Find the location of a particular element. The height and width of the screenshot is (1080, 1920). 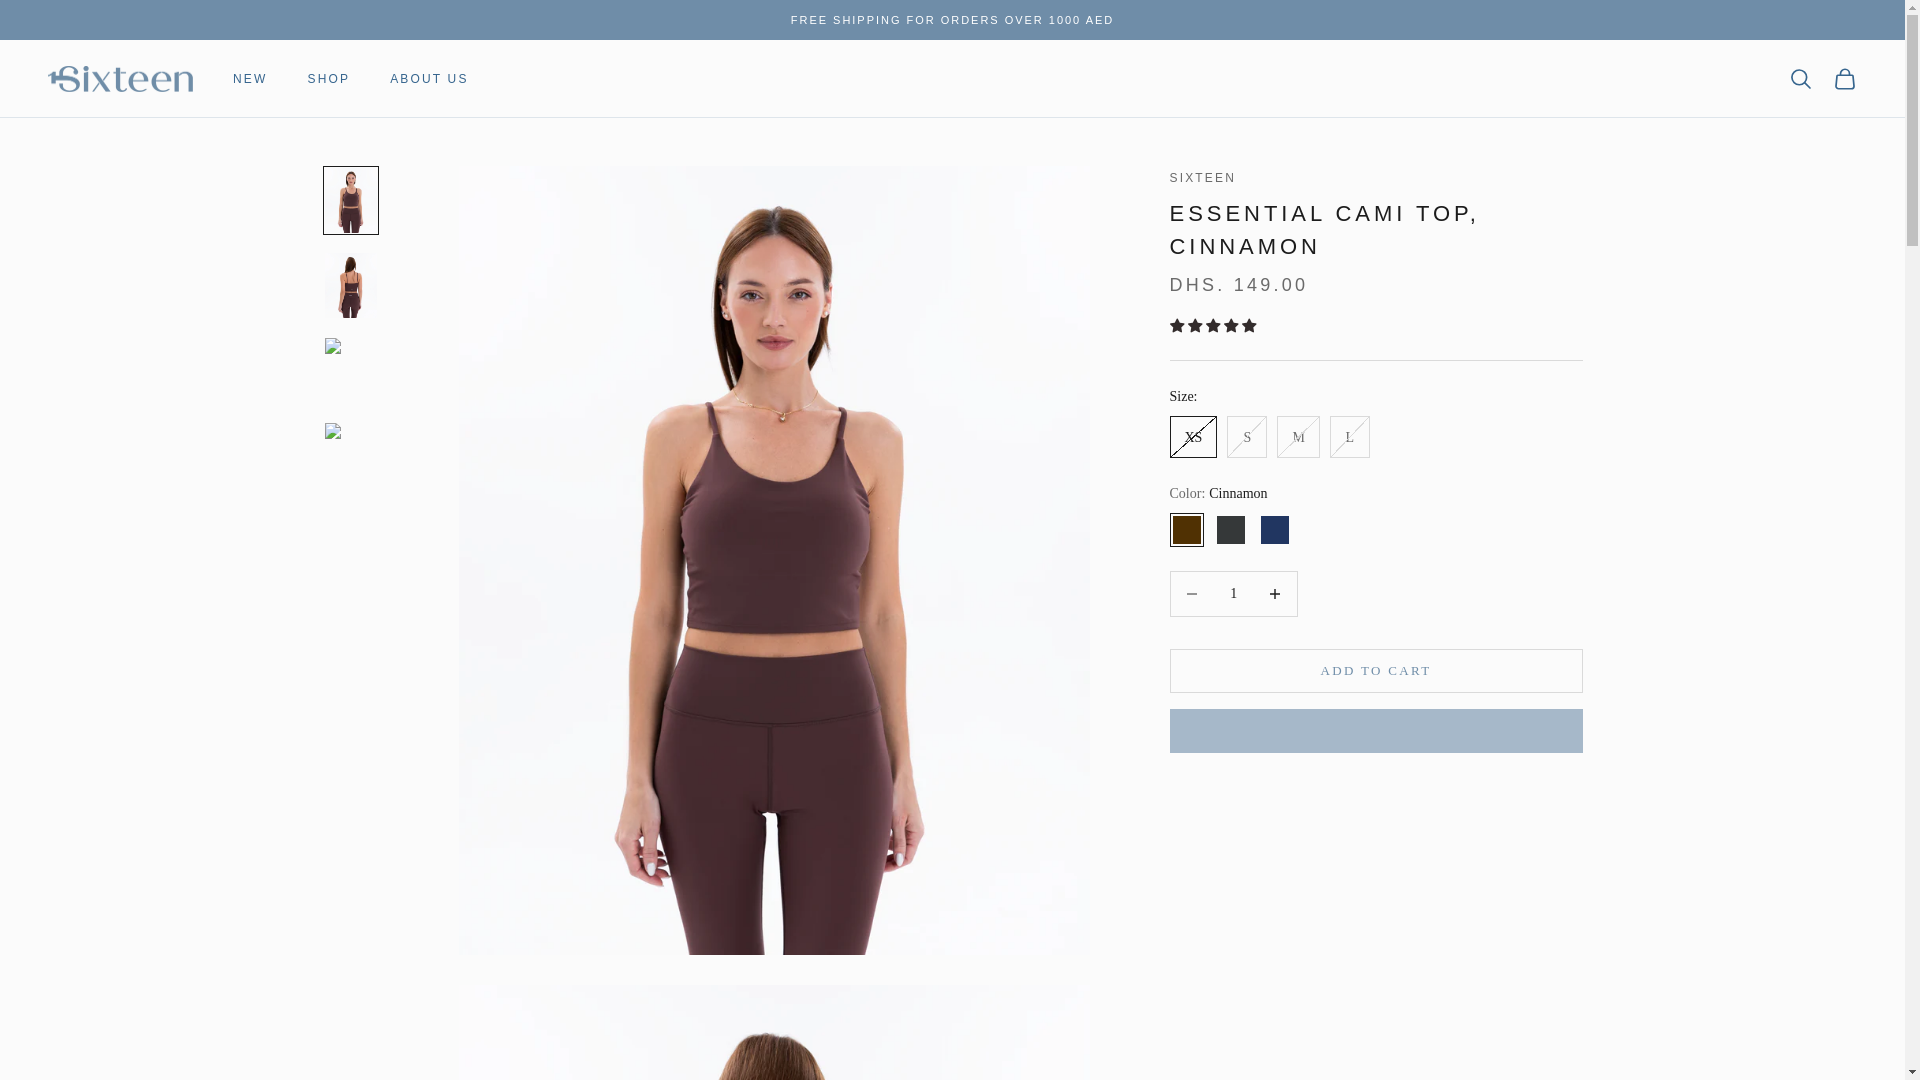

1 is located at coordinates (1233, 593).